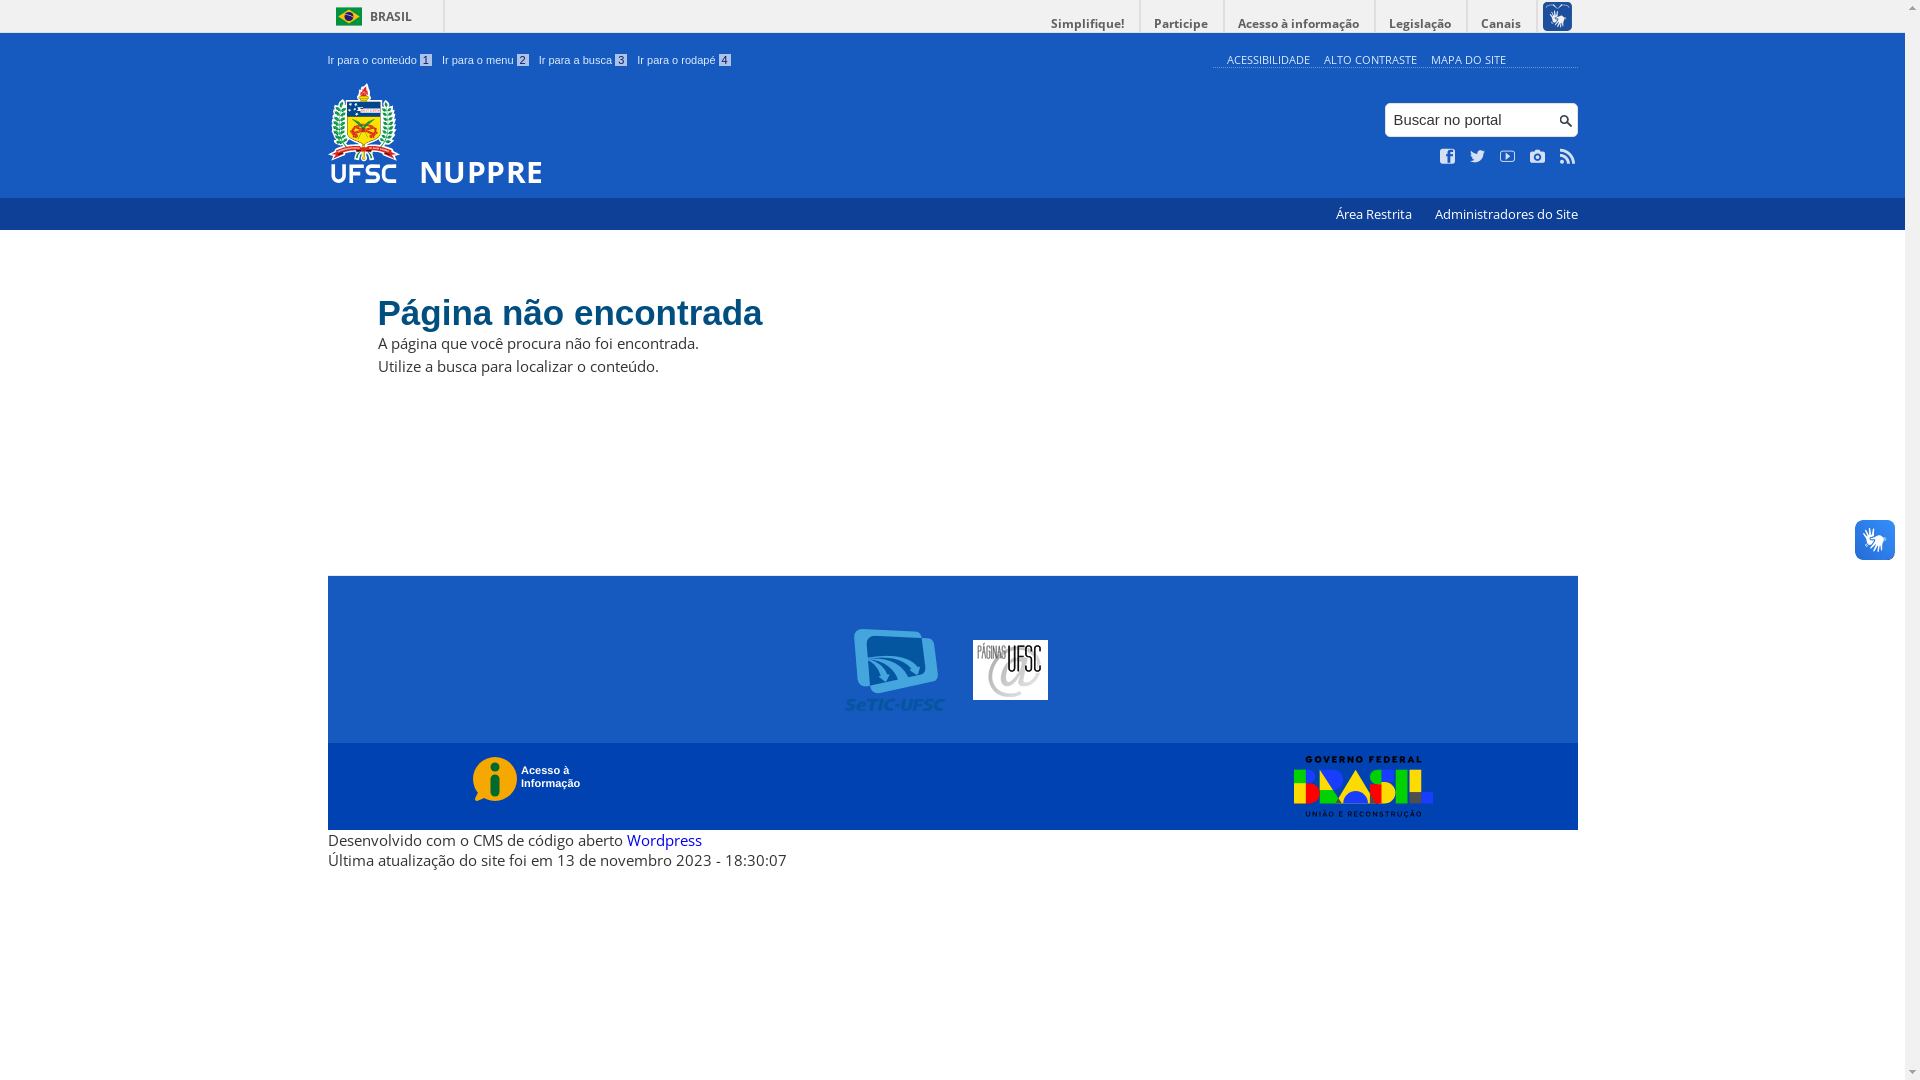 The height and width of the screenshot is (1080, 1920). What do you see at coordinates (486, 60) in the screenshot?
I see `Ir para o menu 2` at bounding box center [486, 60].